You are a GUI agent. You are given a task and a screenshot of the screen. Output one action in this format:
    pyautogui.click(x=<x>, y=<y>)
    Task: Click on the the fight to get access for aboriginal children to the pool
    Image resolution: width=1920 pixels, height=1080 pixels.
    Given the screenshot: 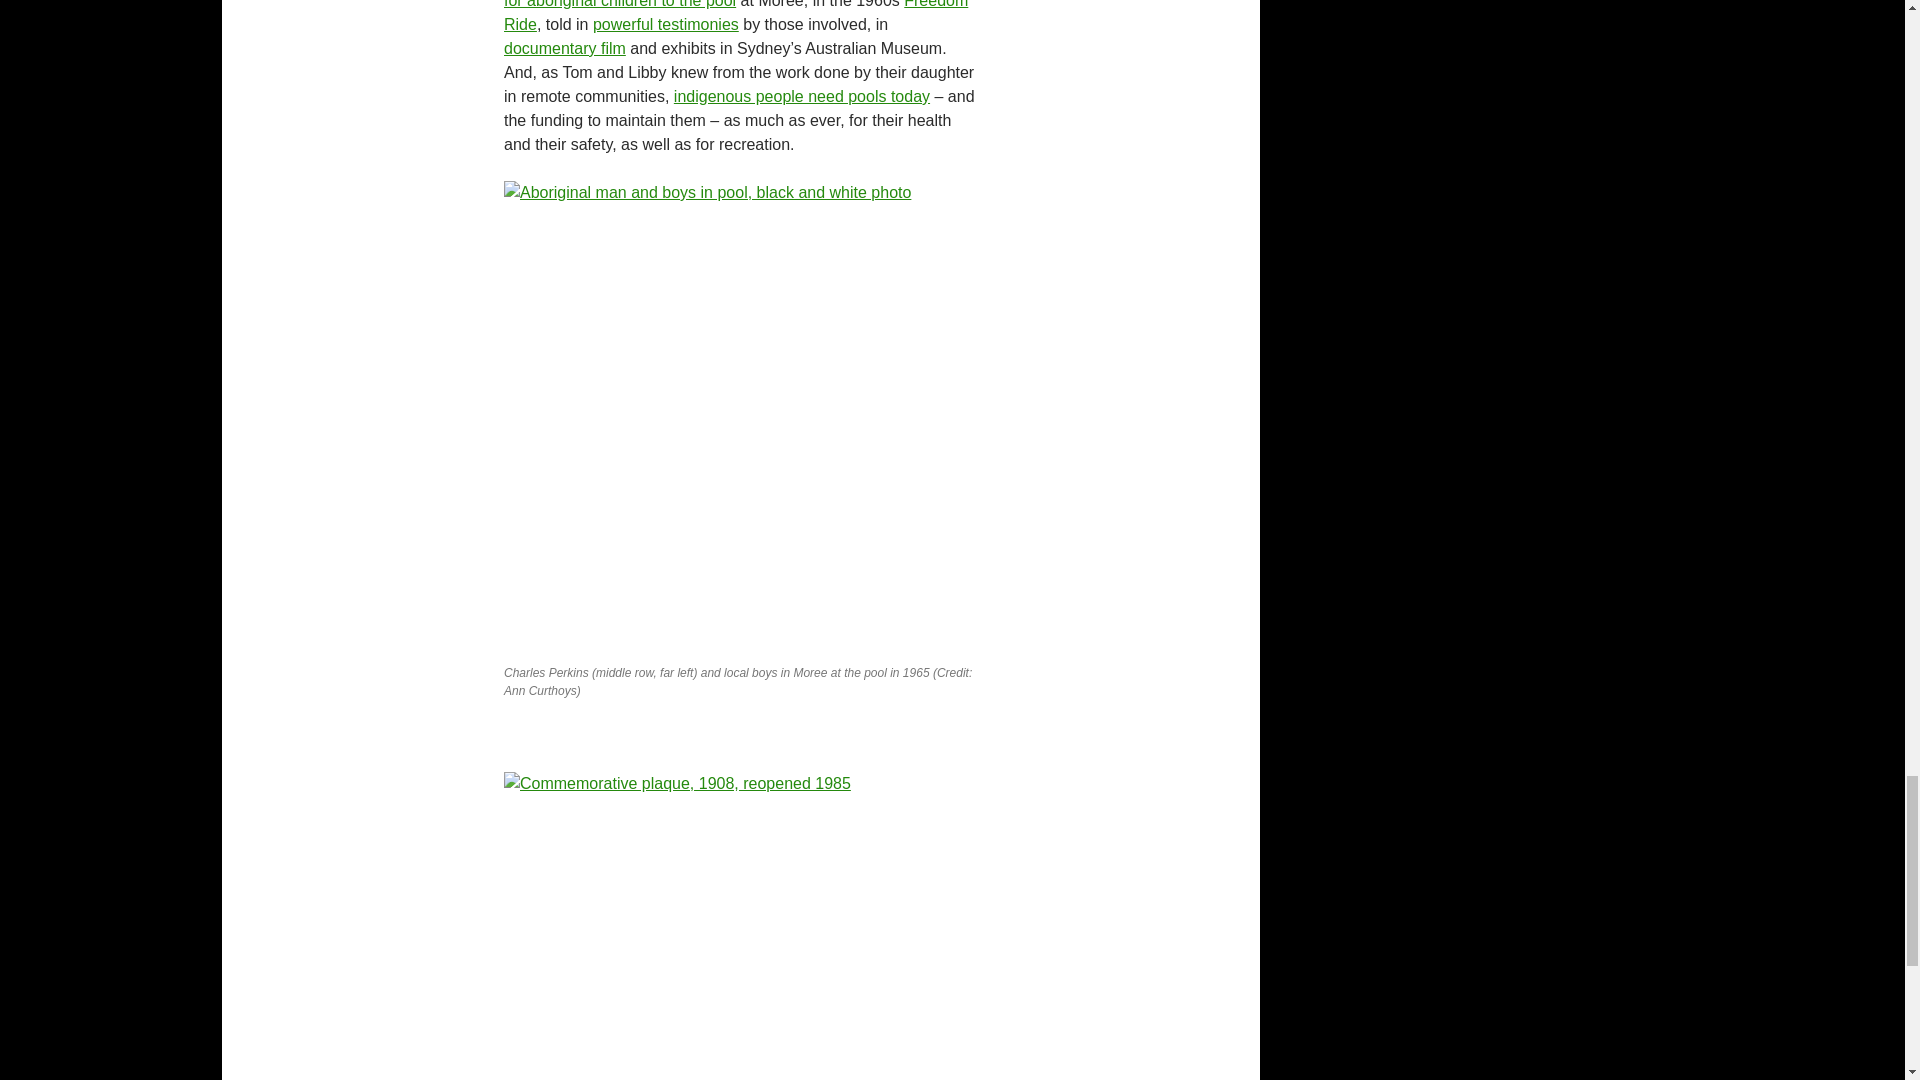 What is the action you would take?
    pyautogui.click(x=737, y=4)
    